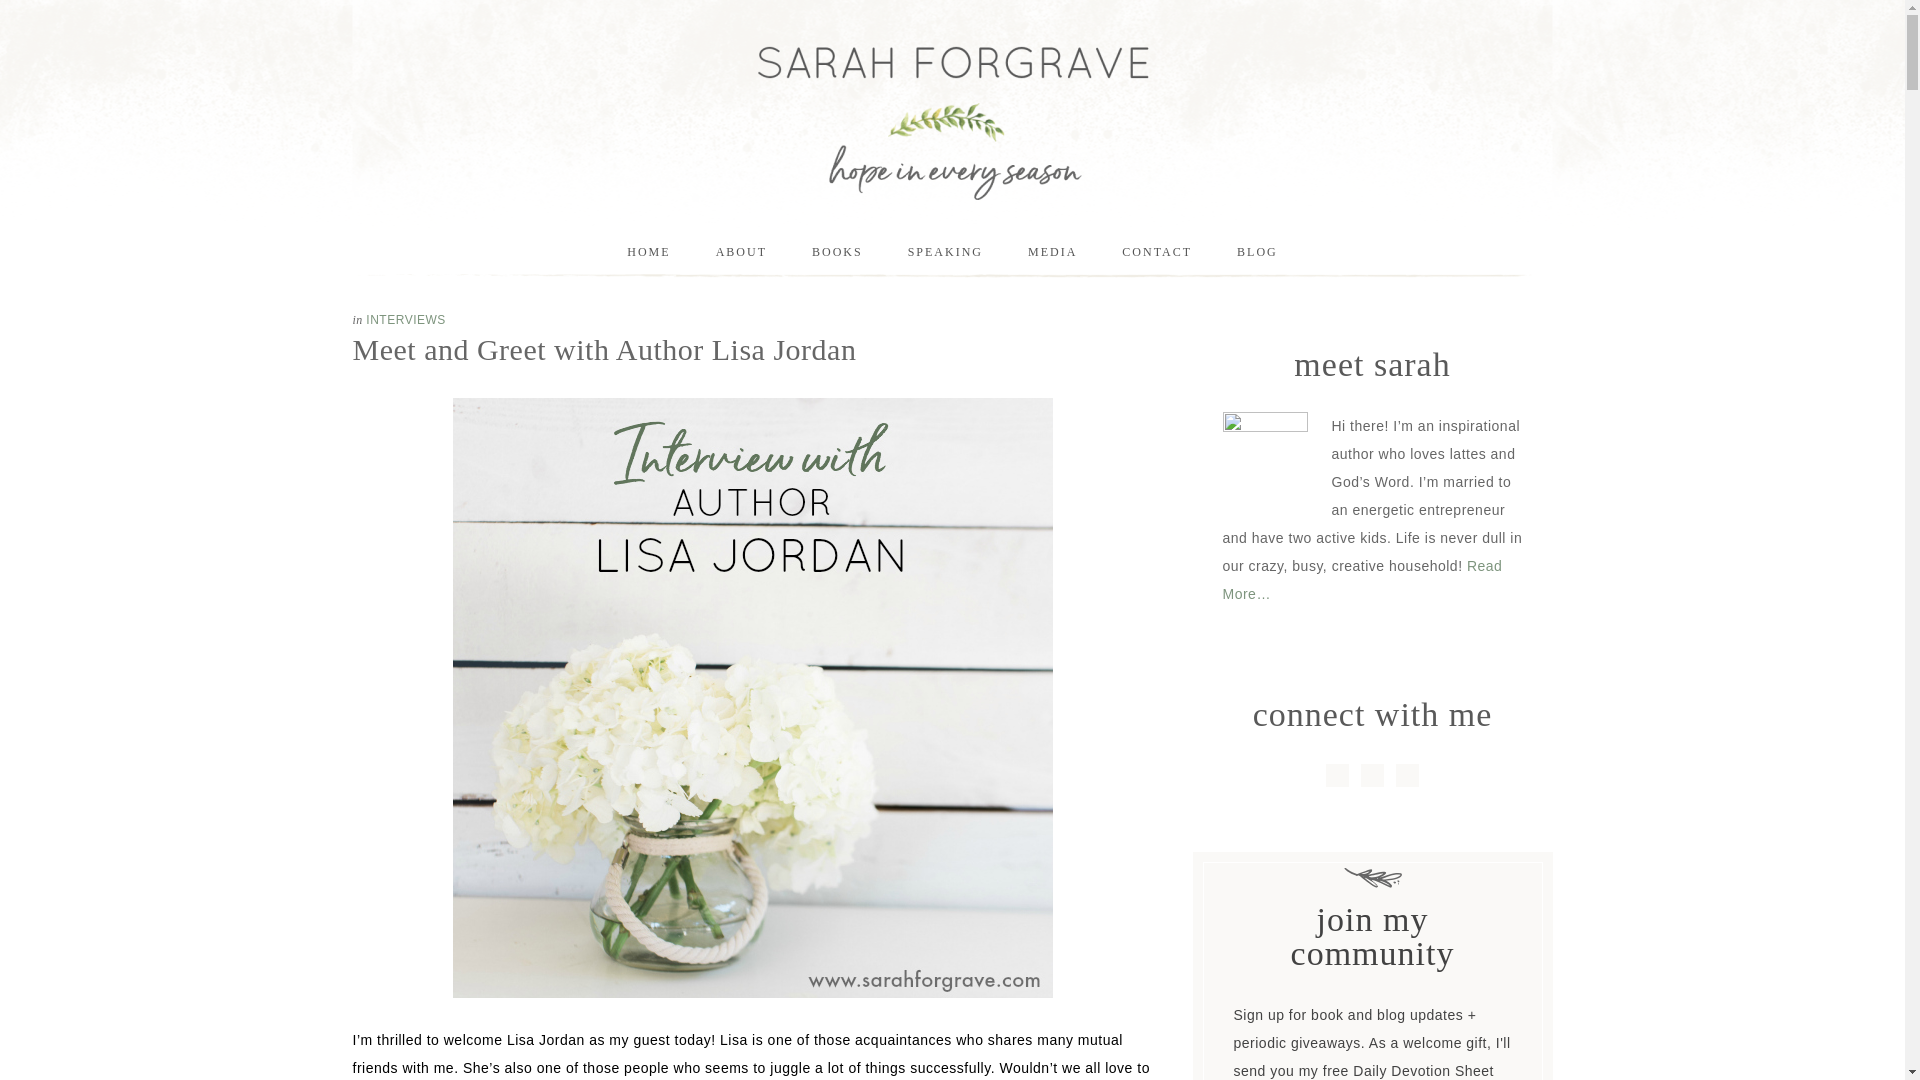 The width and height of the screenshot is (1920, 1080). What do you see at coordinates (944, 251) in the screenshot?
I see `SPEAKING` at bounding box center [944, 251].